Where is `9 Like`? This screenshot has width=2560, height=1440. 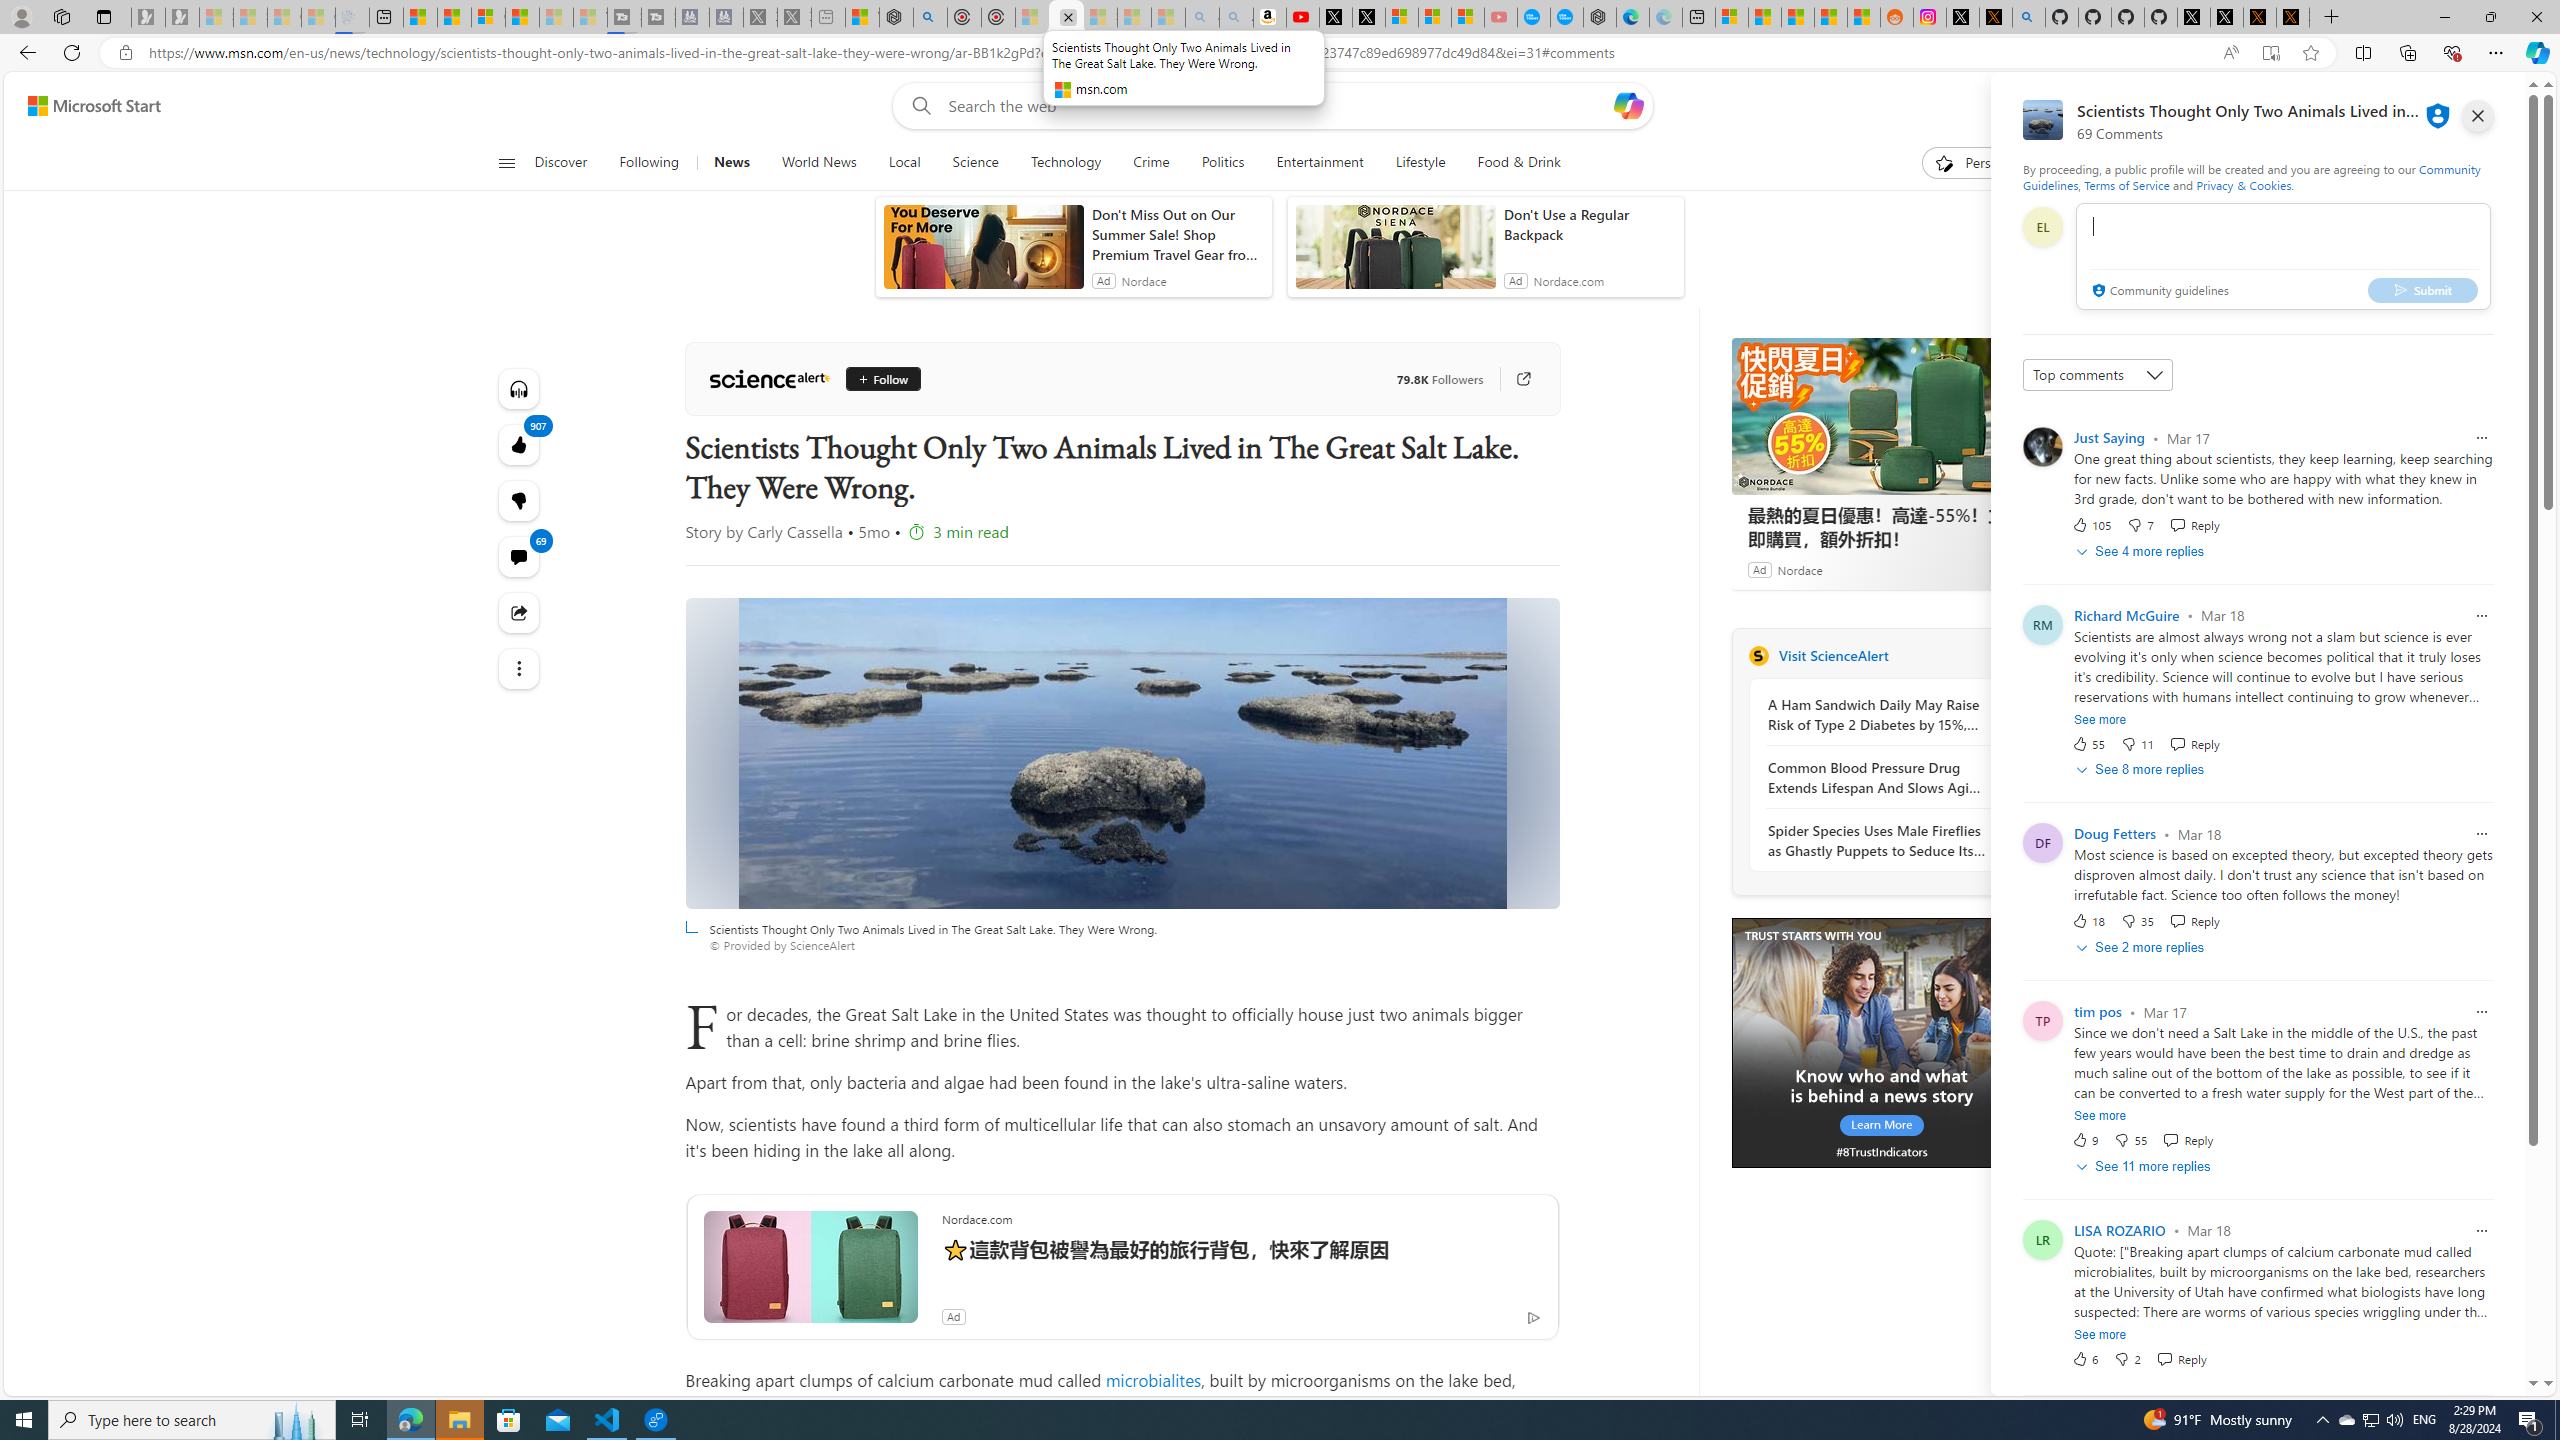
9 Like is located at coordinates (2084, 1140).